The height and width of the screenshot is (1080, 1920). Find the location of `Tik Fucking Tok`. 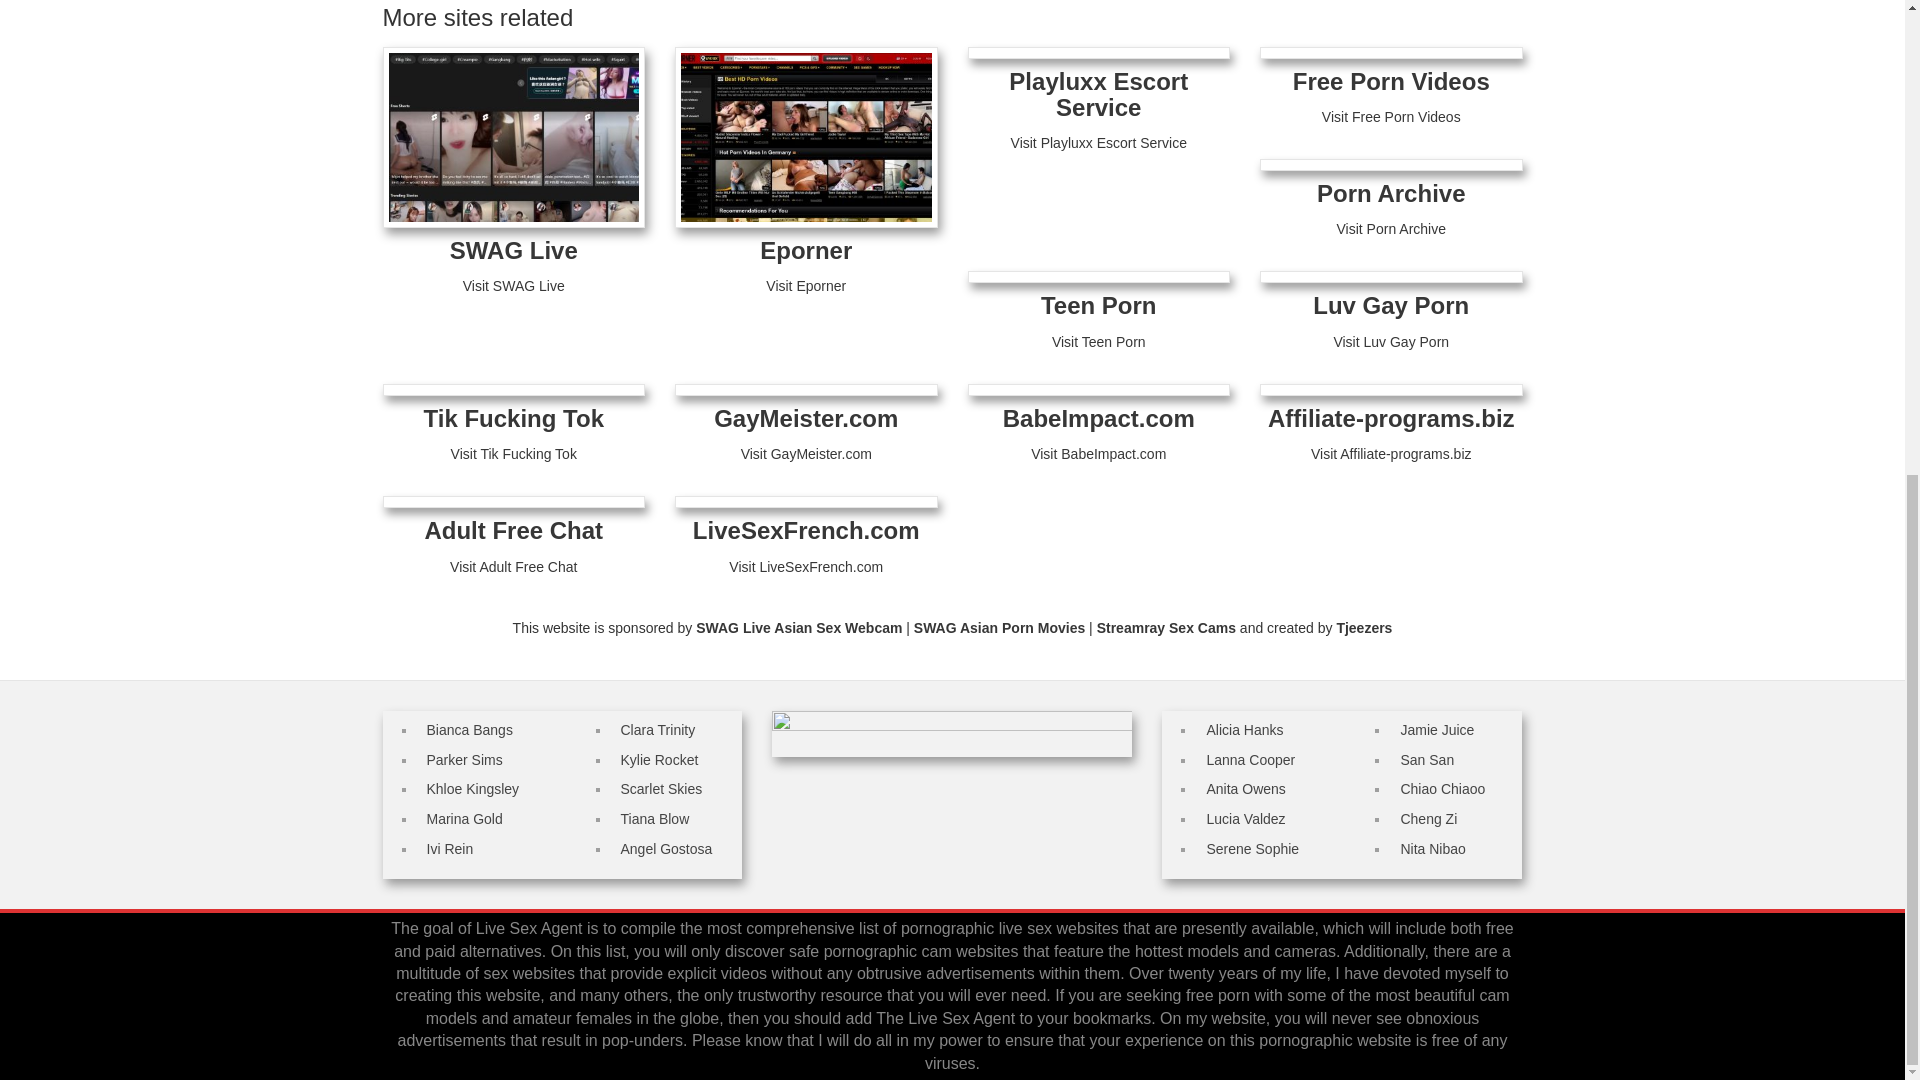

Tik Fucking Tok is located at coordinates (514, 418).